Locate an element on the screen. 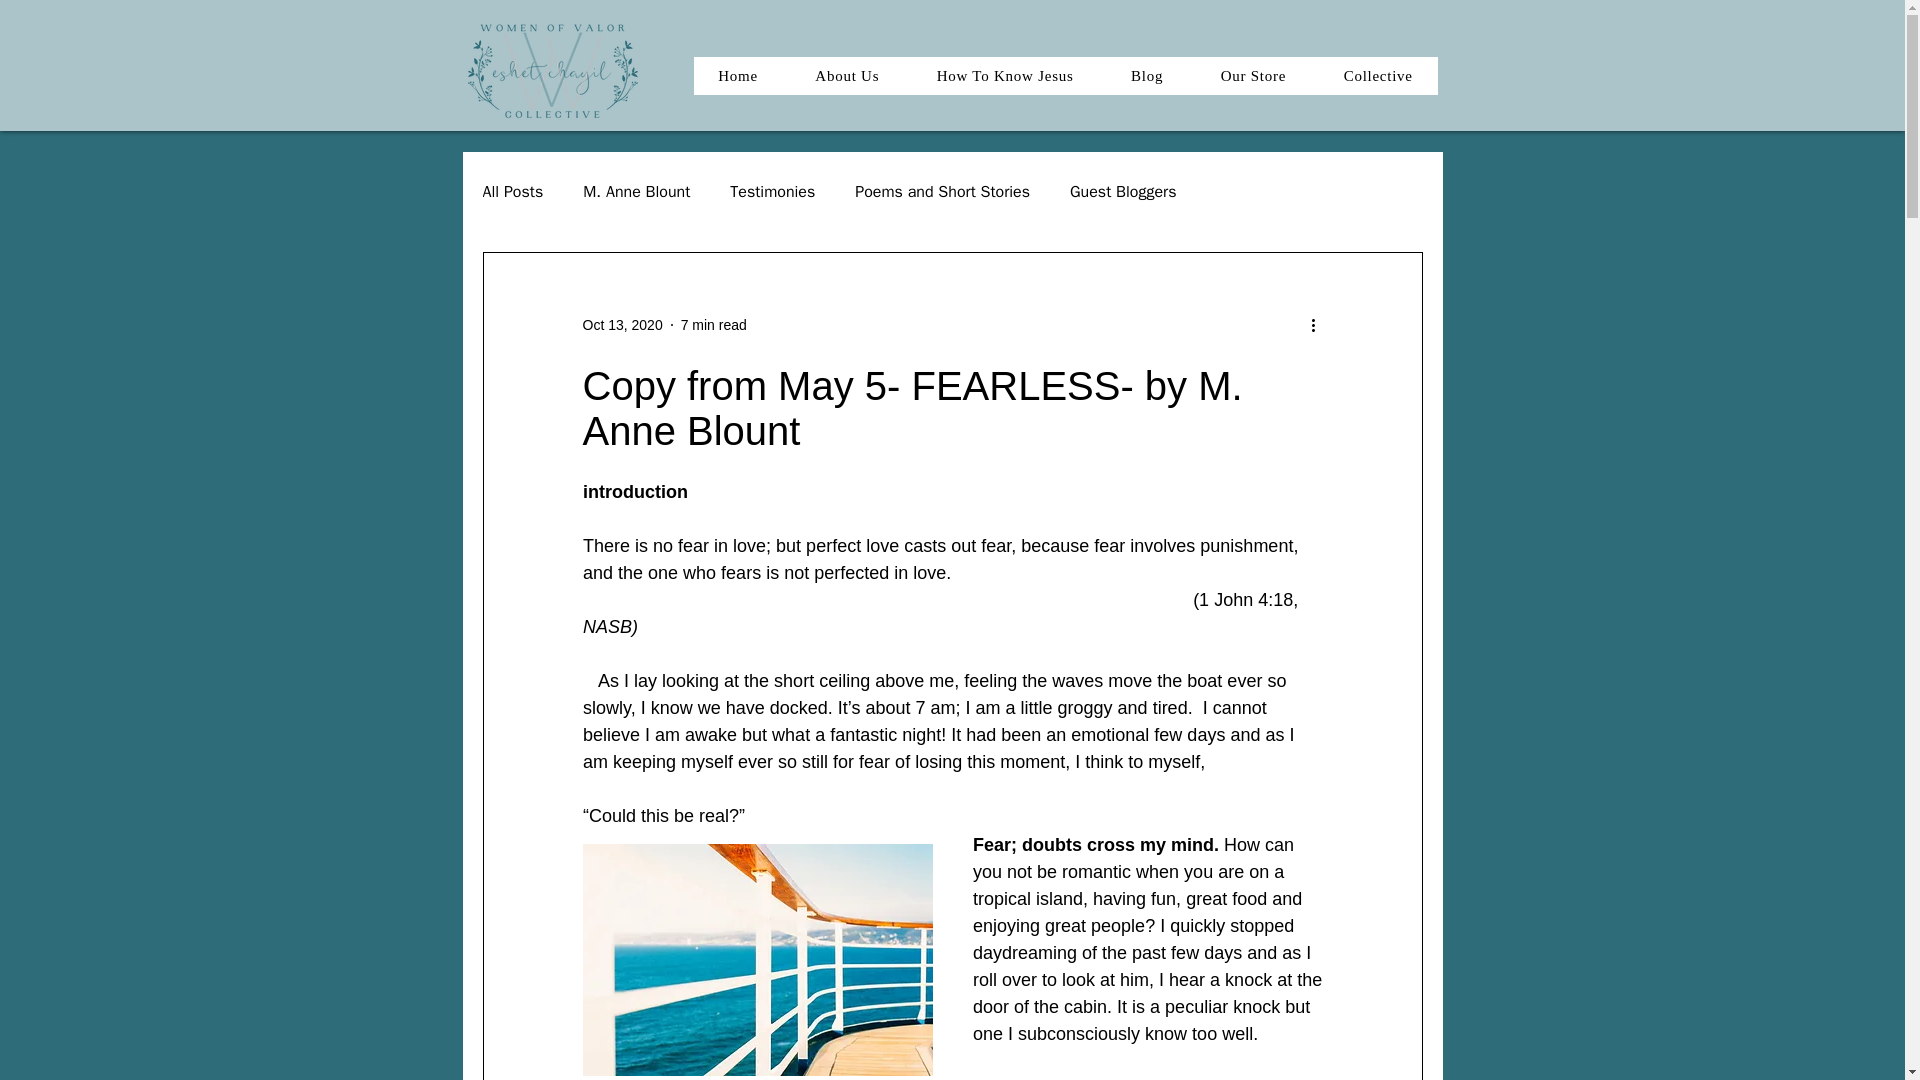 The height and width of the screenshot is (1080, 1920). 7 min read is located at coordinates (714, 324).